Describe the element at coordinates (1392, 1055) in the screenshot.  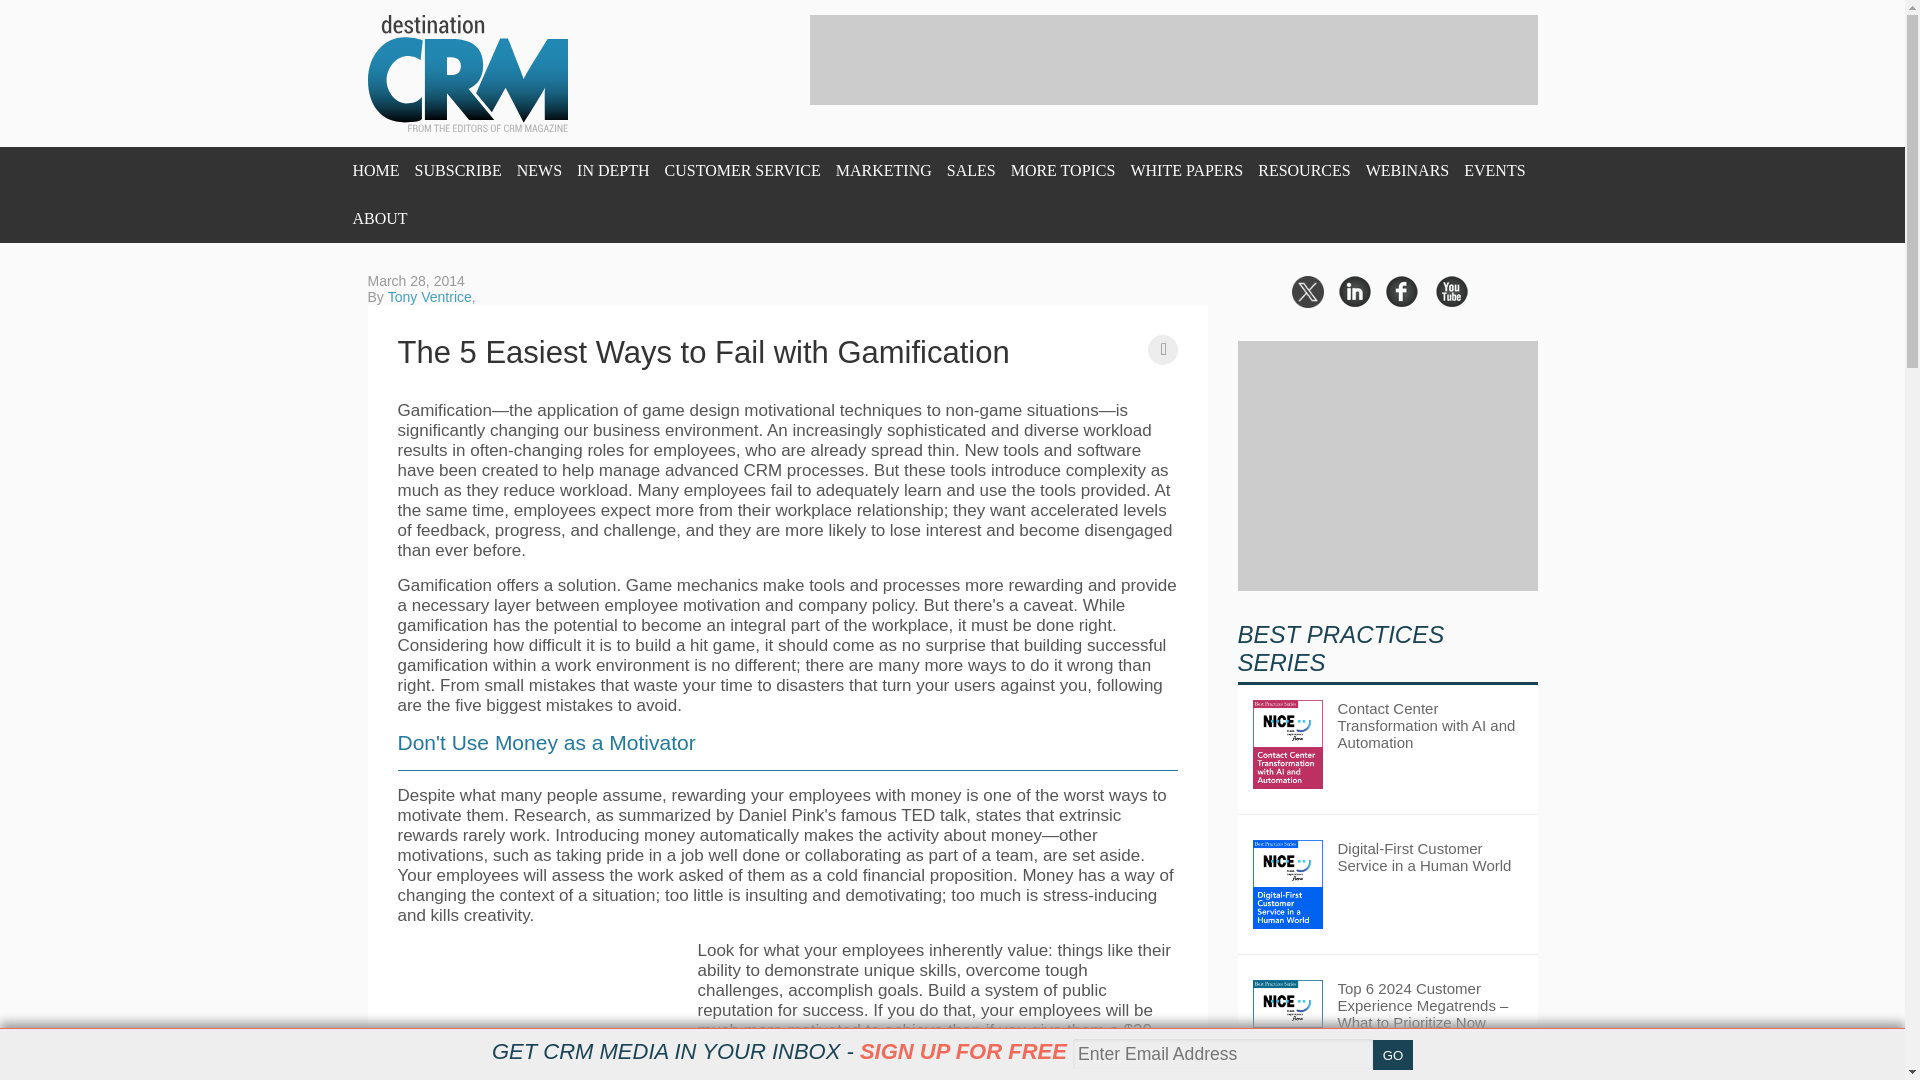
I see `GO` at that location.